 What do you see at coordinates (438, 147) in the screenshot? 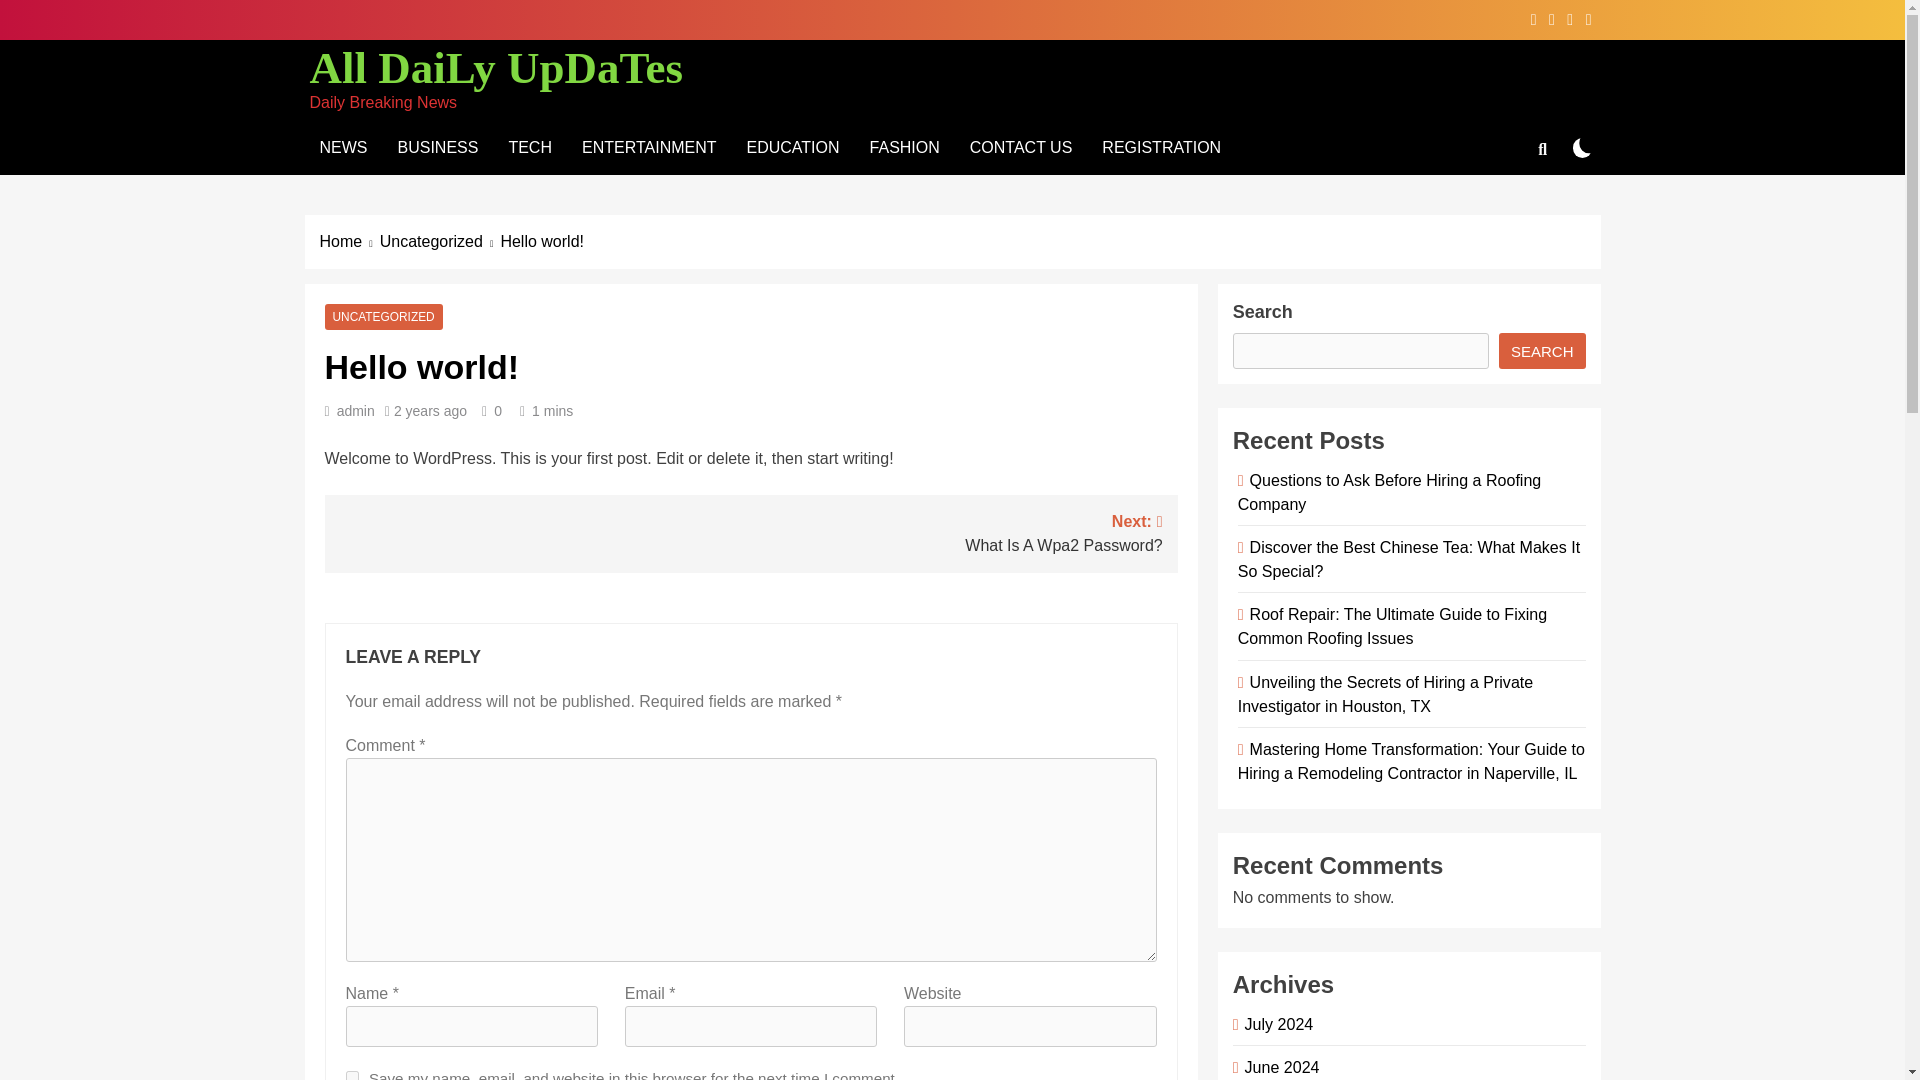
I see `admin` at bounding box center [438, 147].